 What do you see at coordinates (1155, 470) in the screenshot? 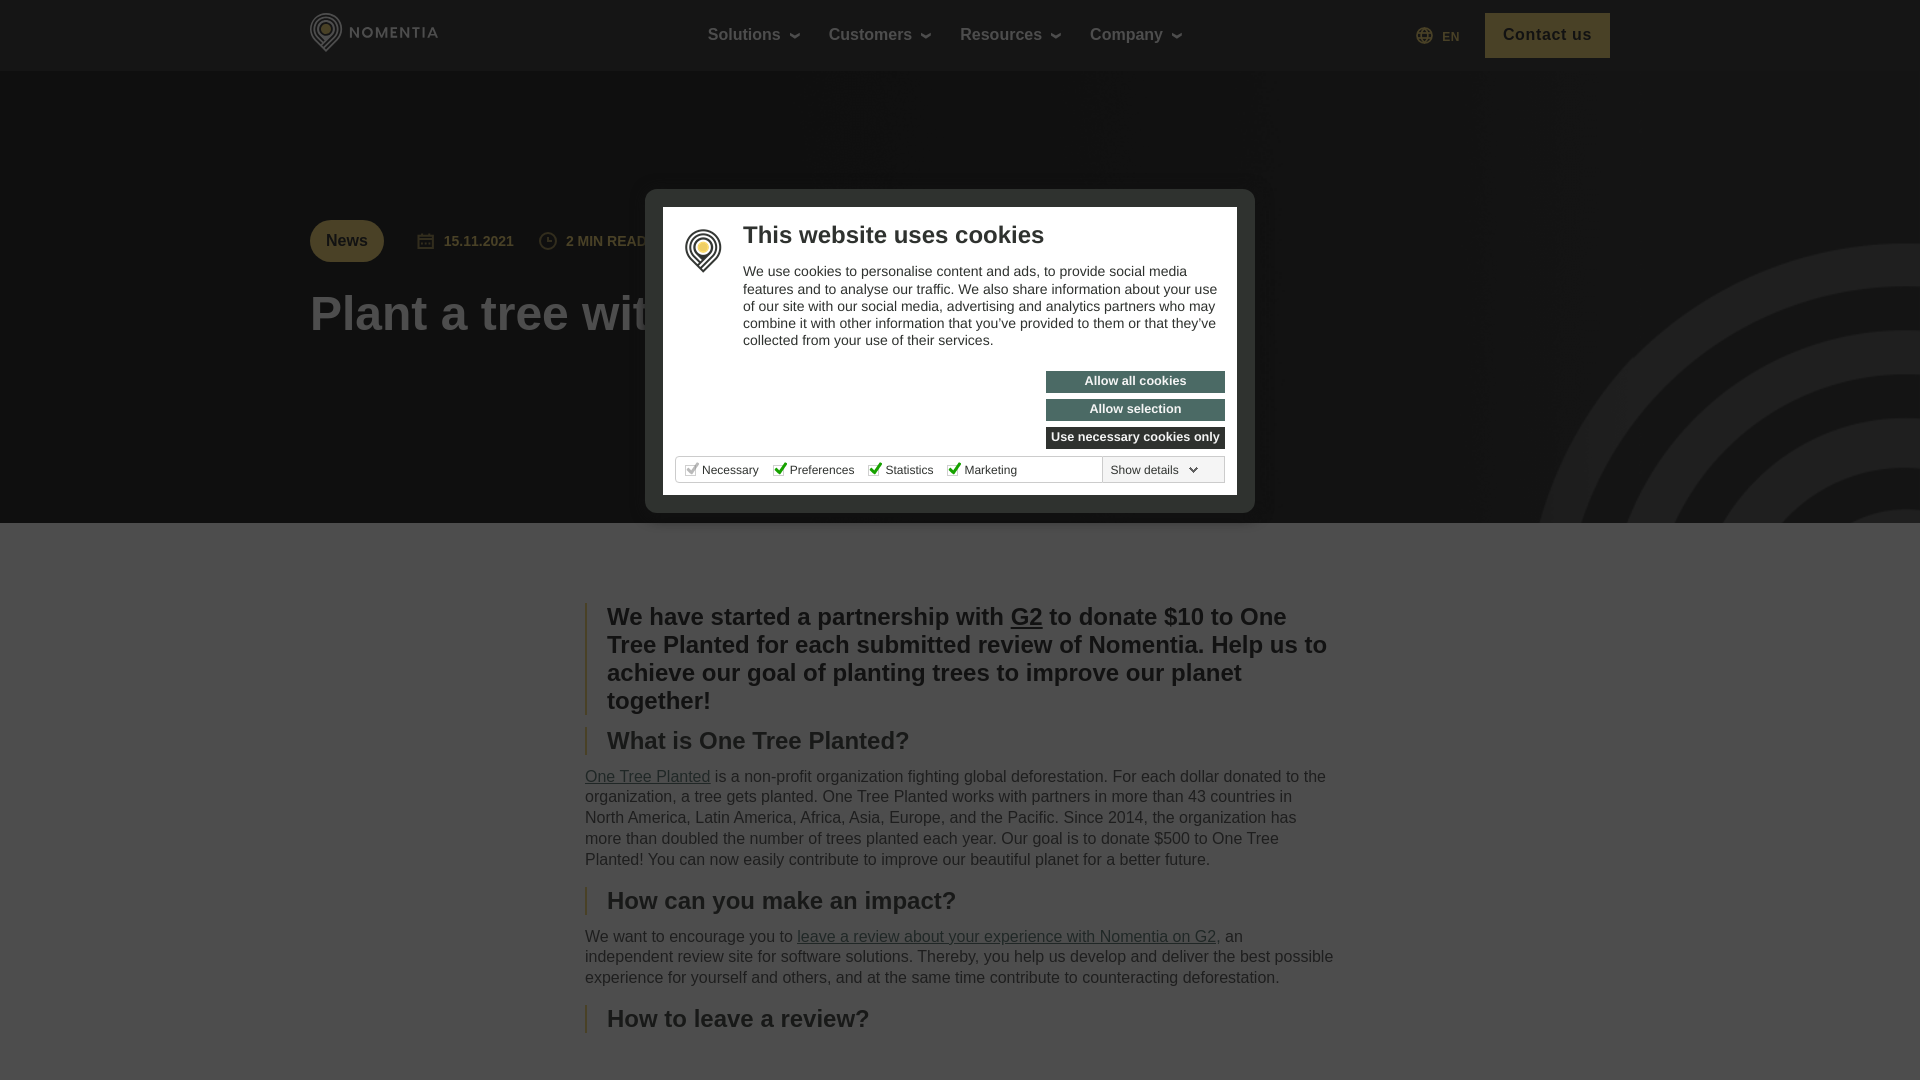
I see `Show details` at bounding box center [1155, 470].